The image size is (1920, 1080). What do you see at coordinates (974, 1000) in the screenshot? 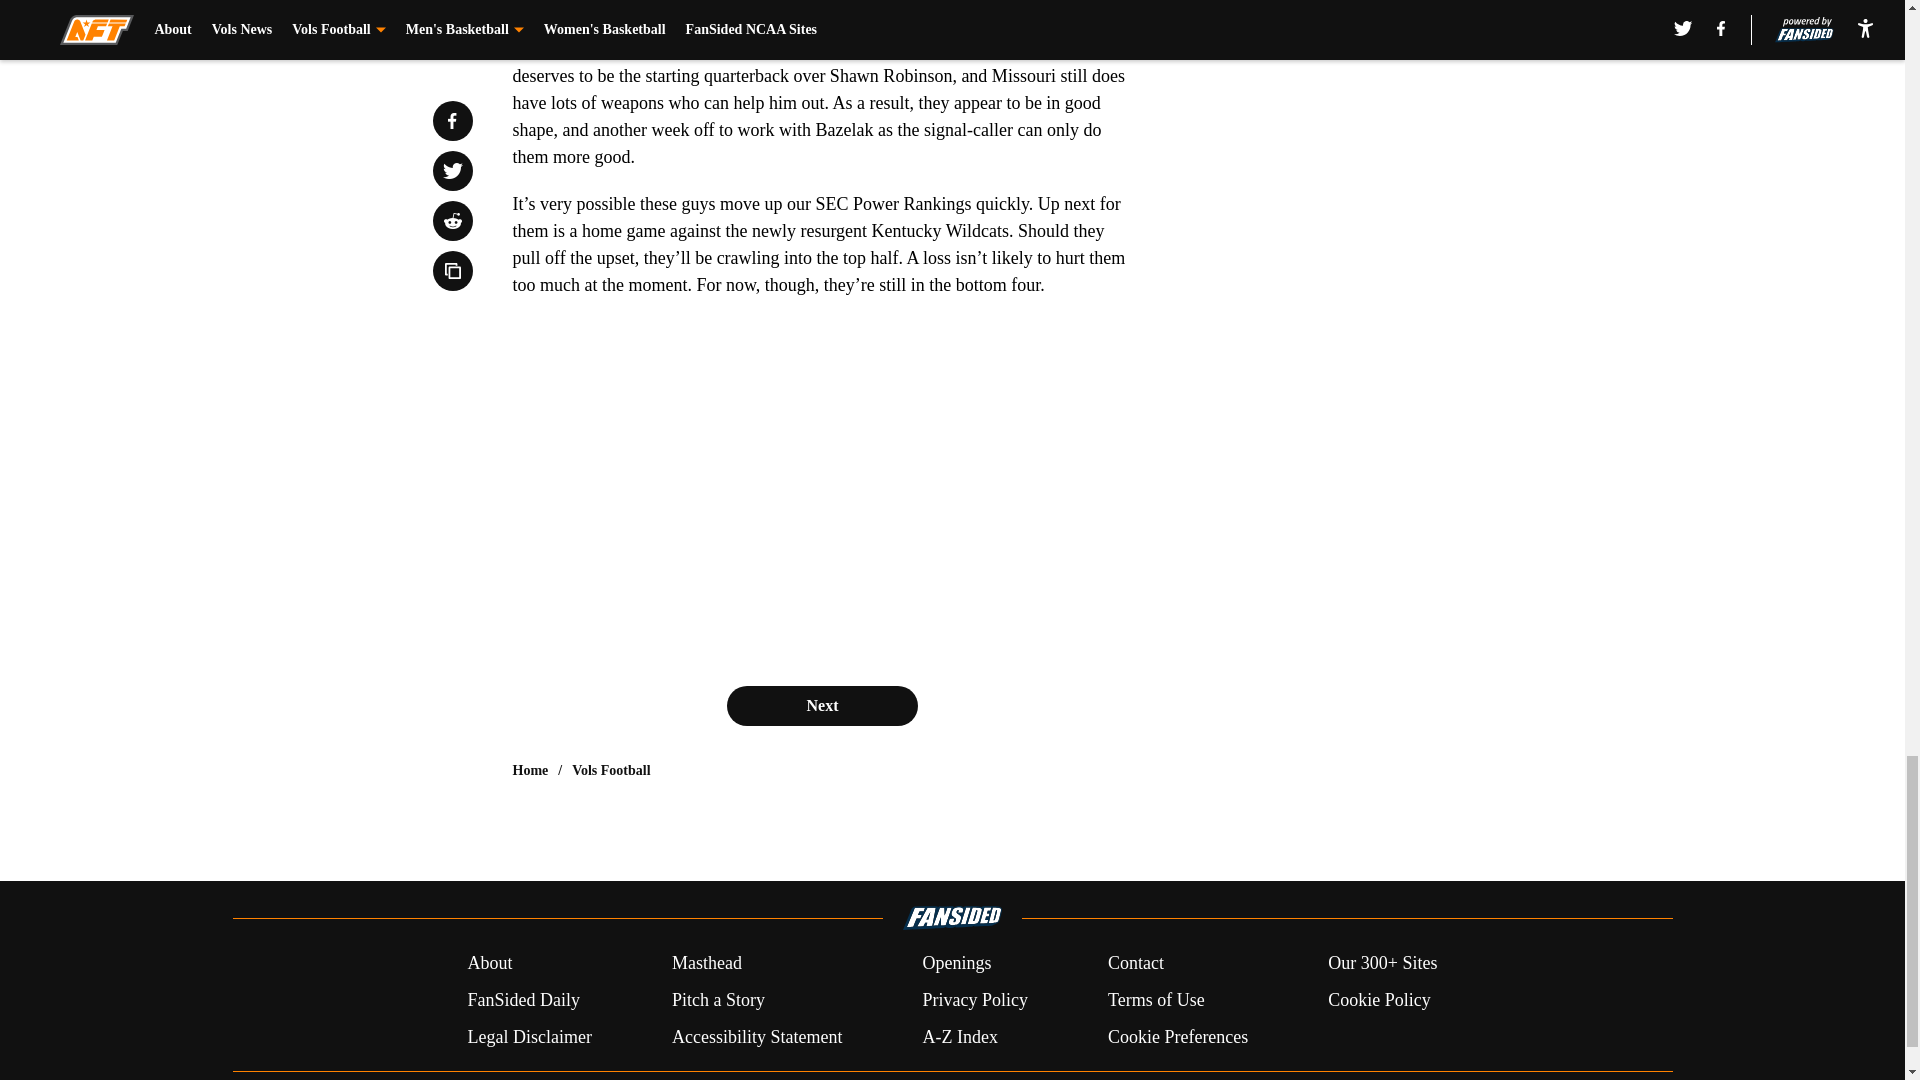
I see `Privacy Policy` at bounding box center [974, 1000].